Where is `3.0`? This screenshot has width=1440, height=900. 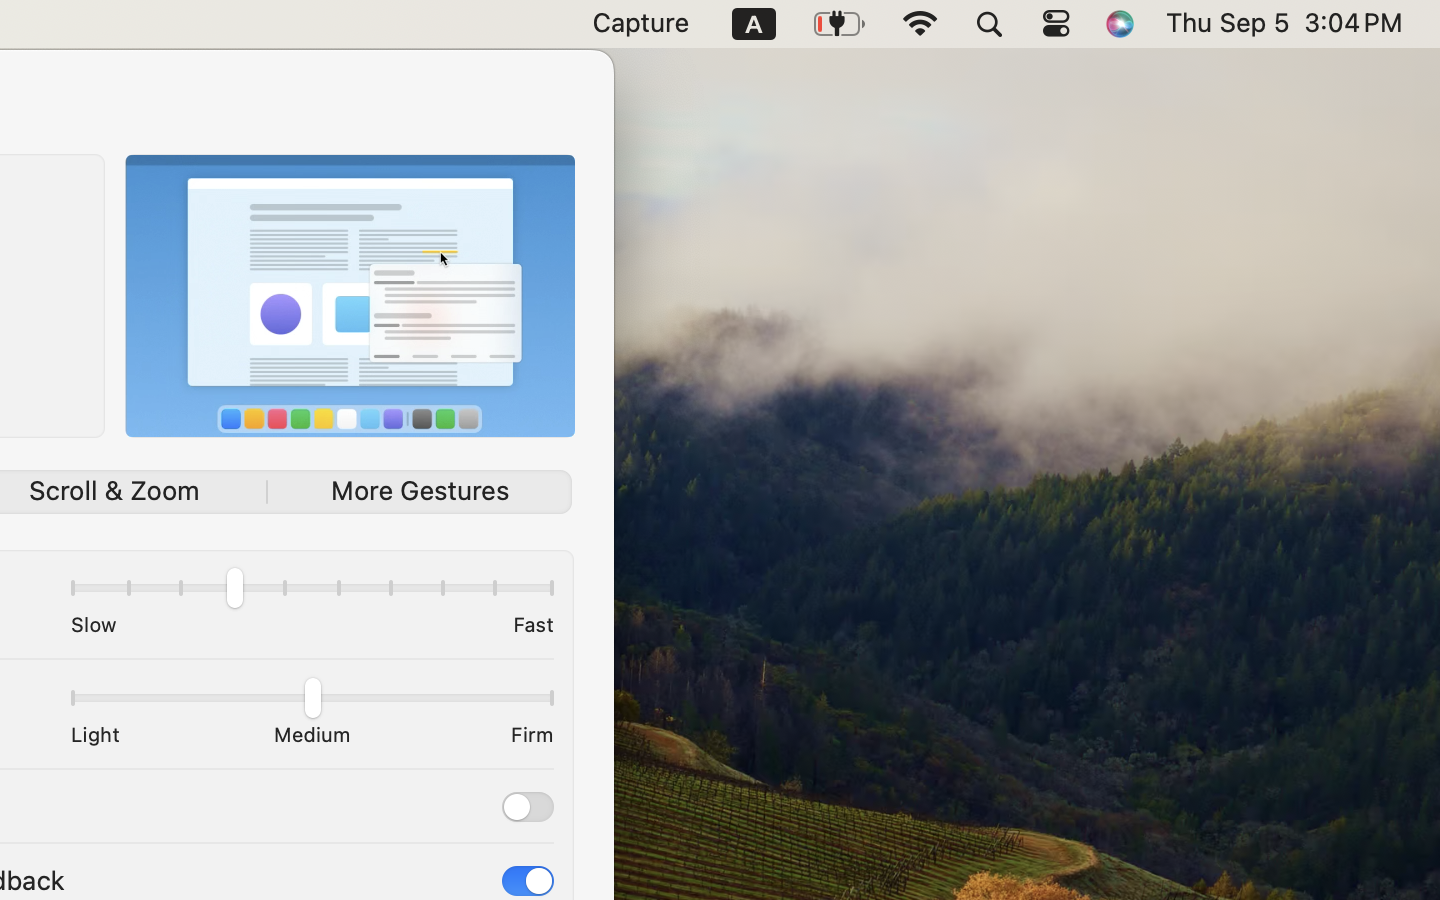
3.0 is located at coordinates (311, 592).